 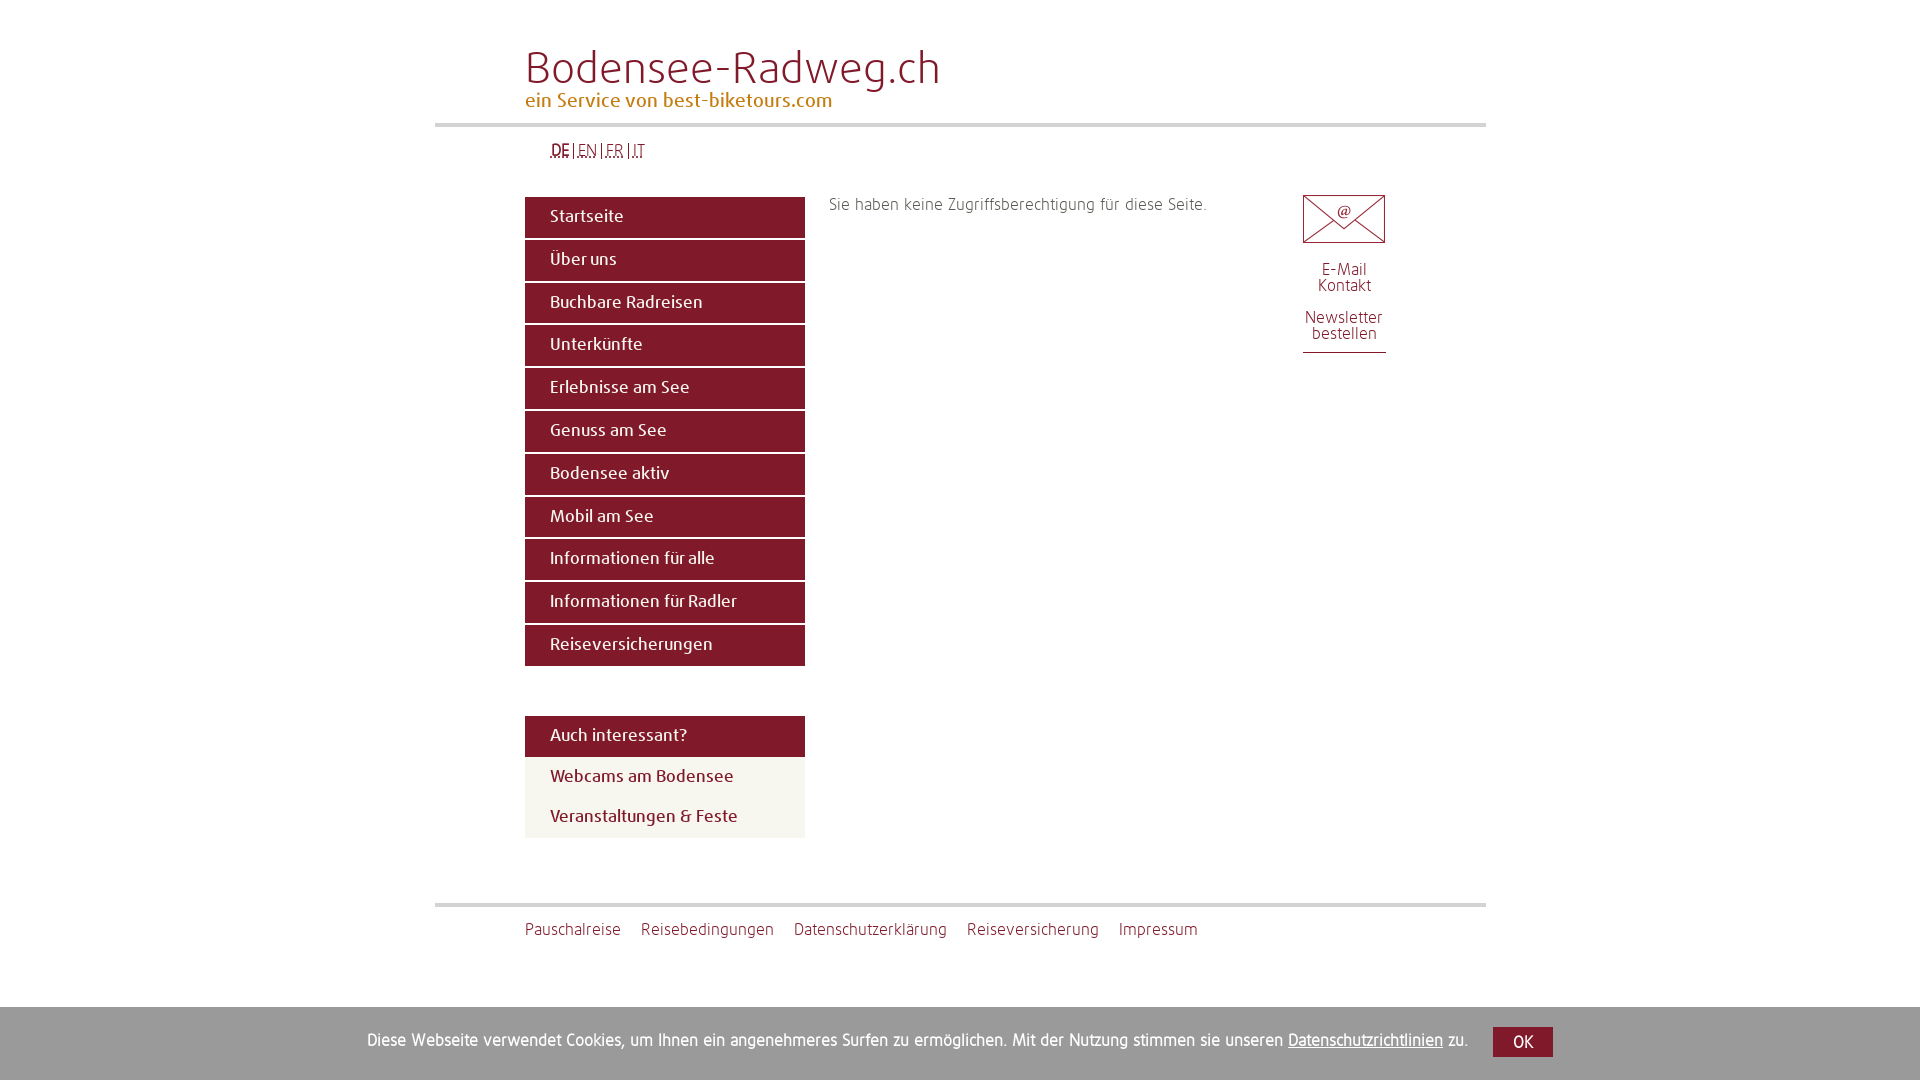 I want to click on Newsletter bestellen, so click(x=1344, y=326).